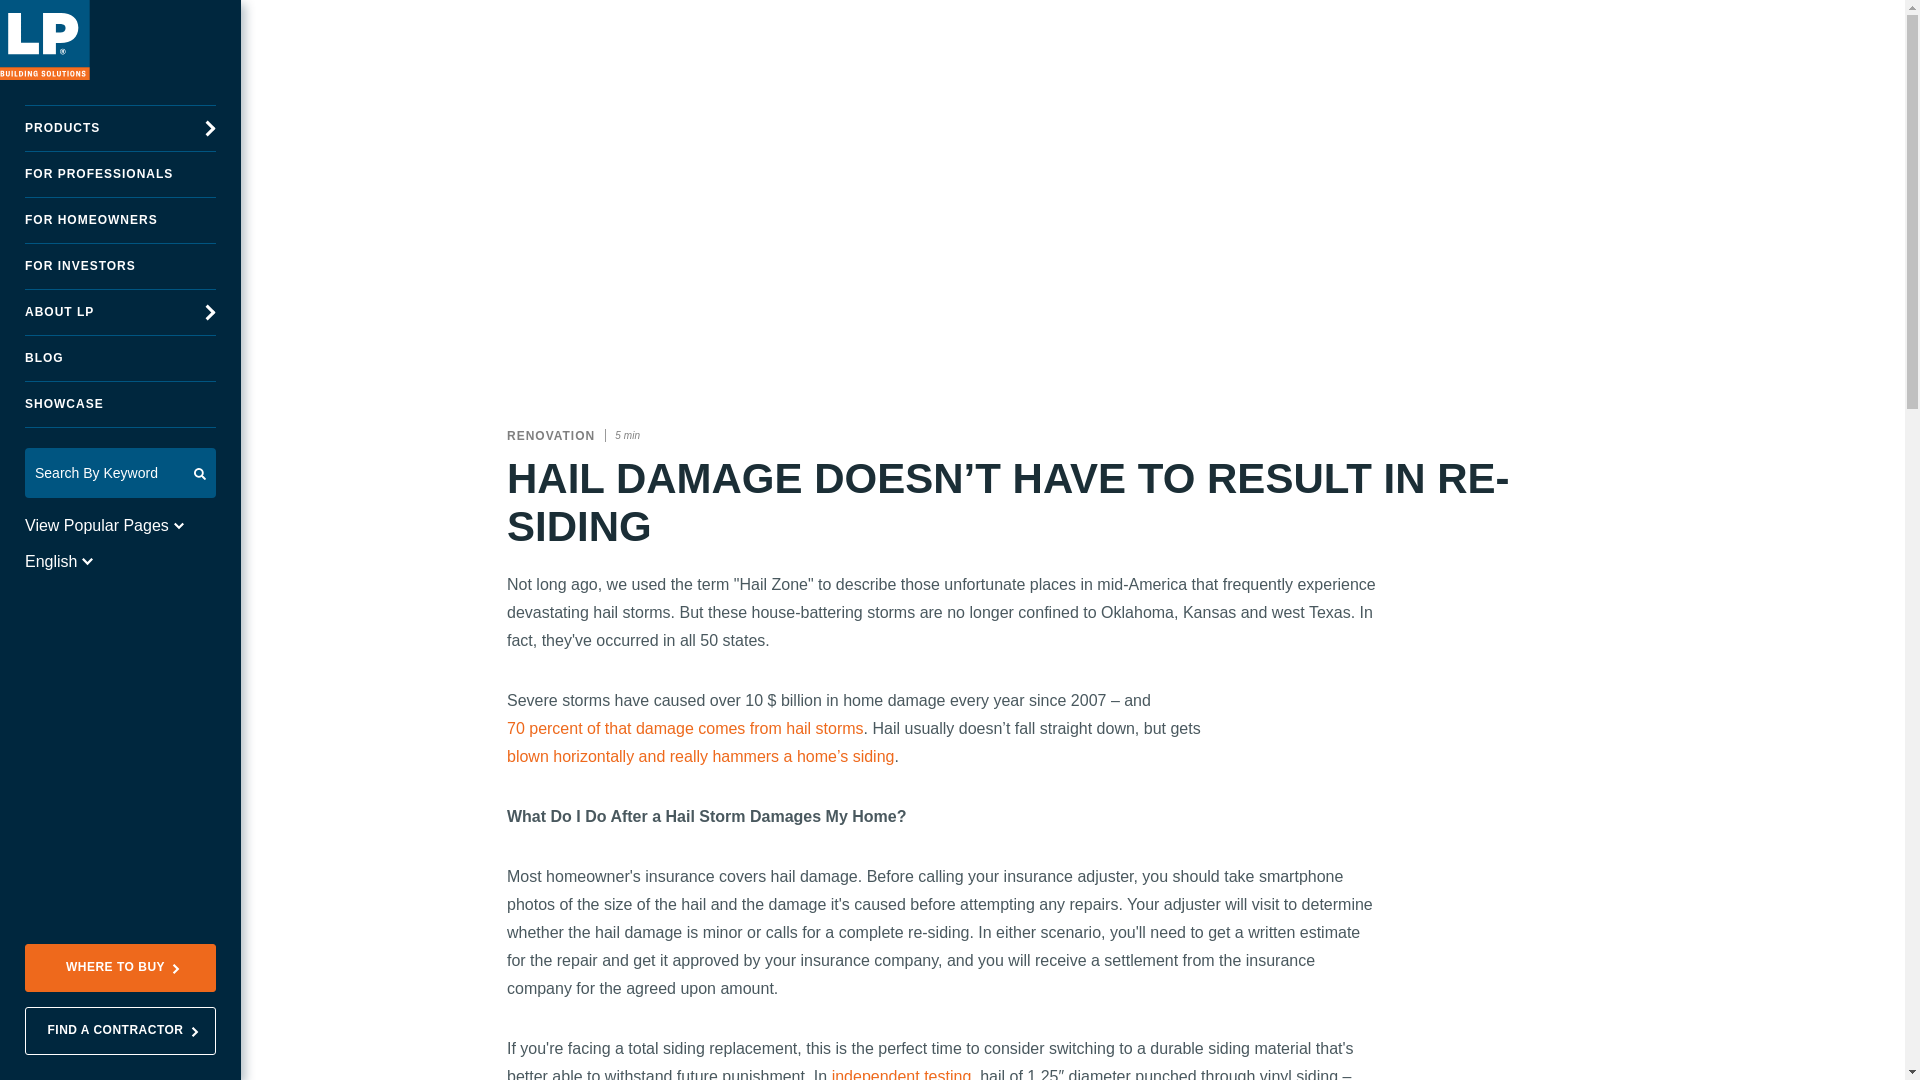 The image size is (1920, 1080). I want to click on BLOG, so click(120, 358).